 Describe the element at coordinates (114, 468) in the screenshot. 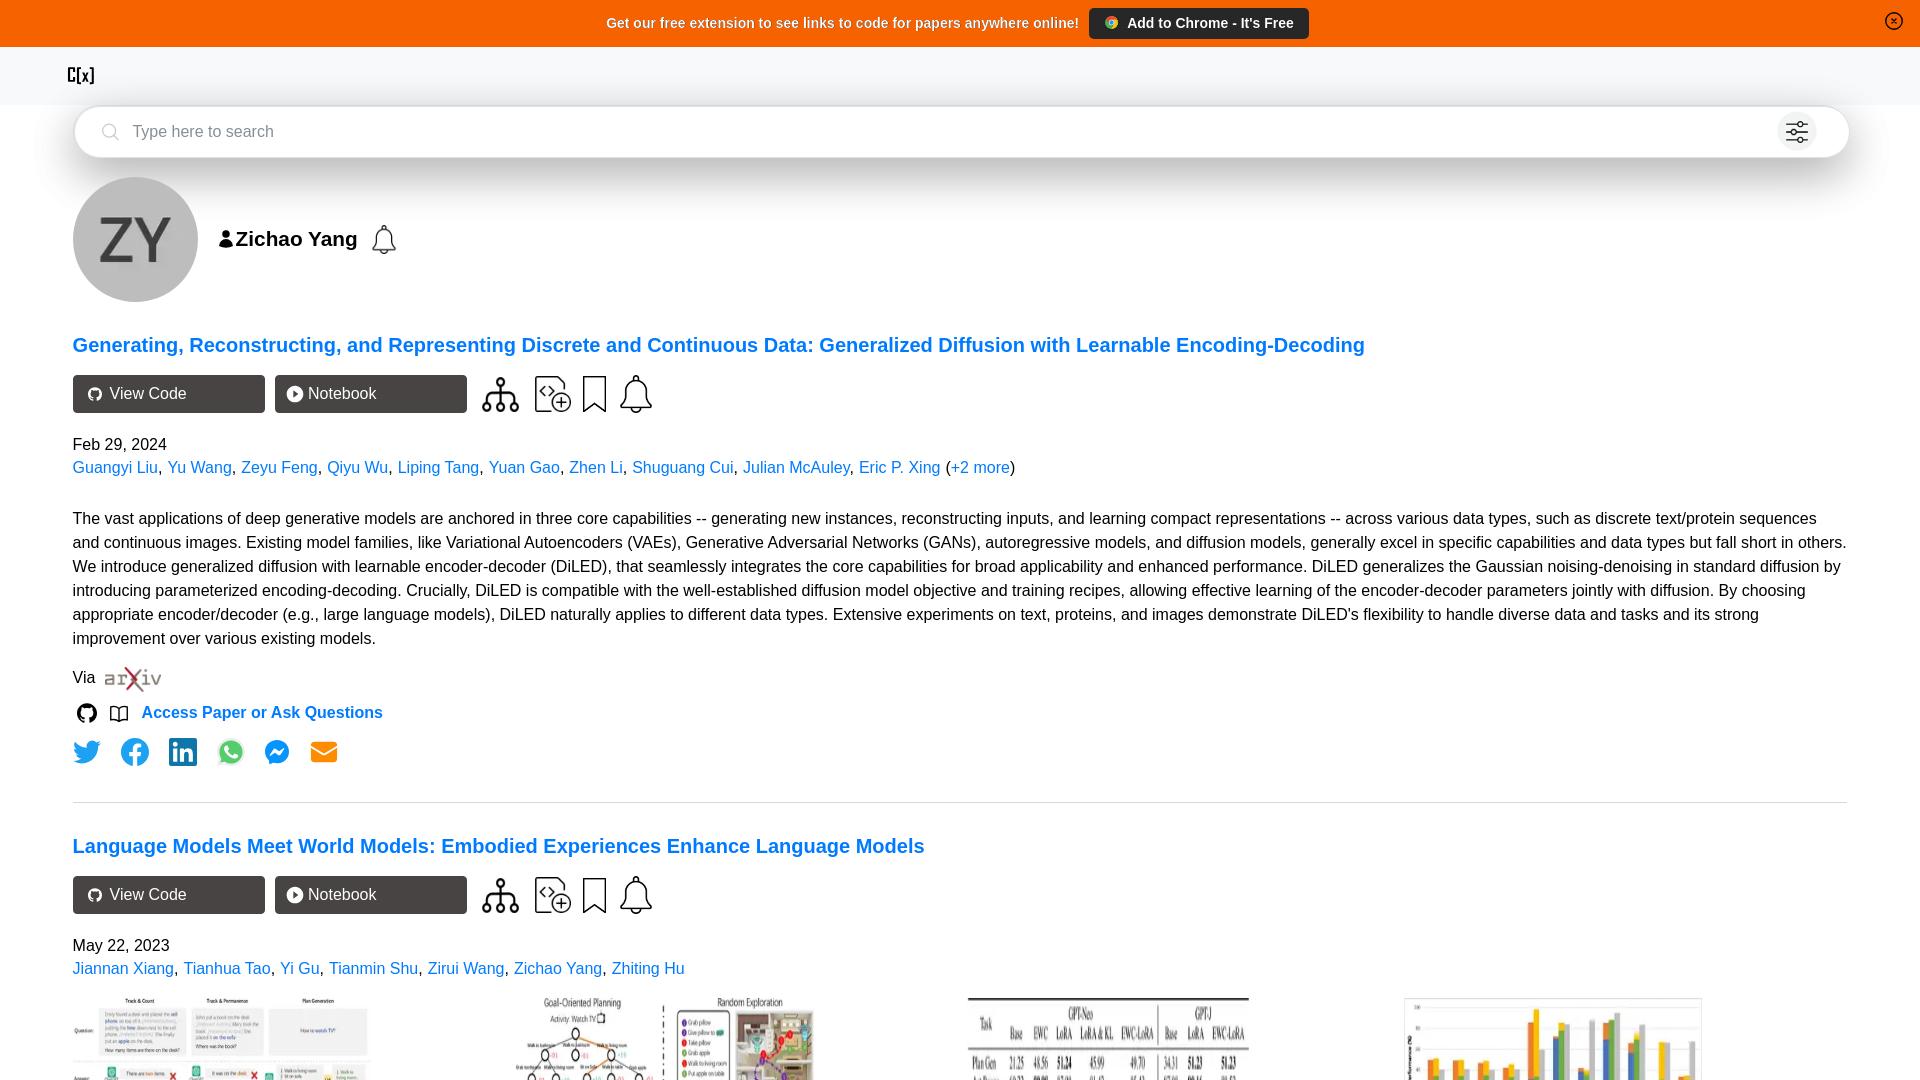

I see `Guangyi Liu` at that location.